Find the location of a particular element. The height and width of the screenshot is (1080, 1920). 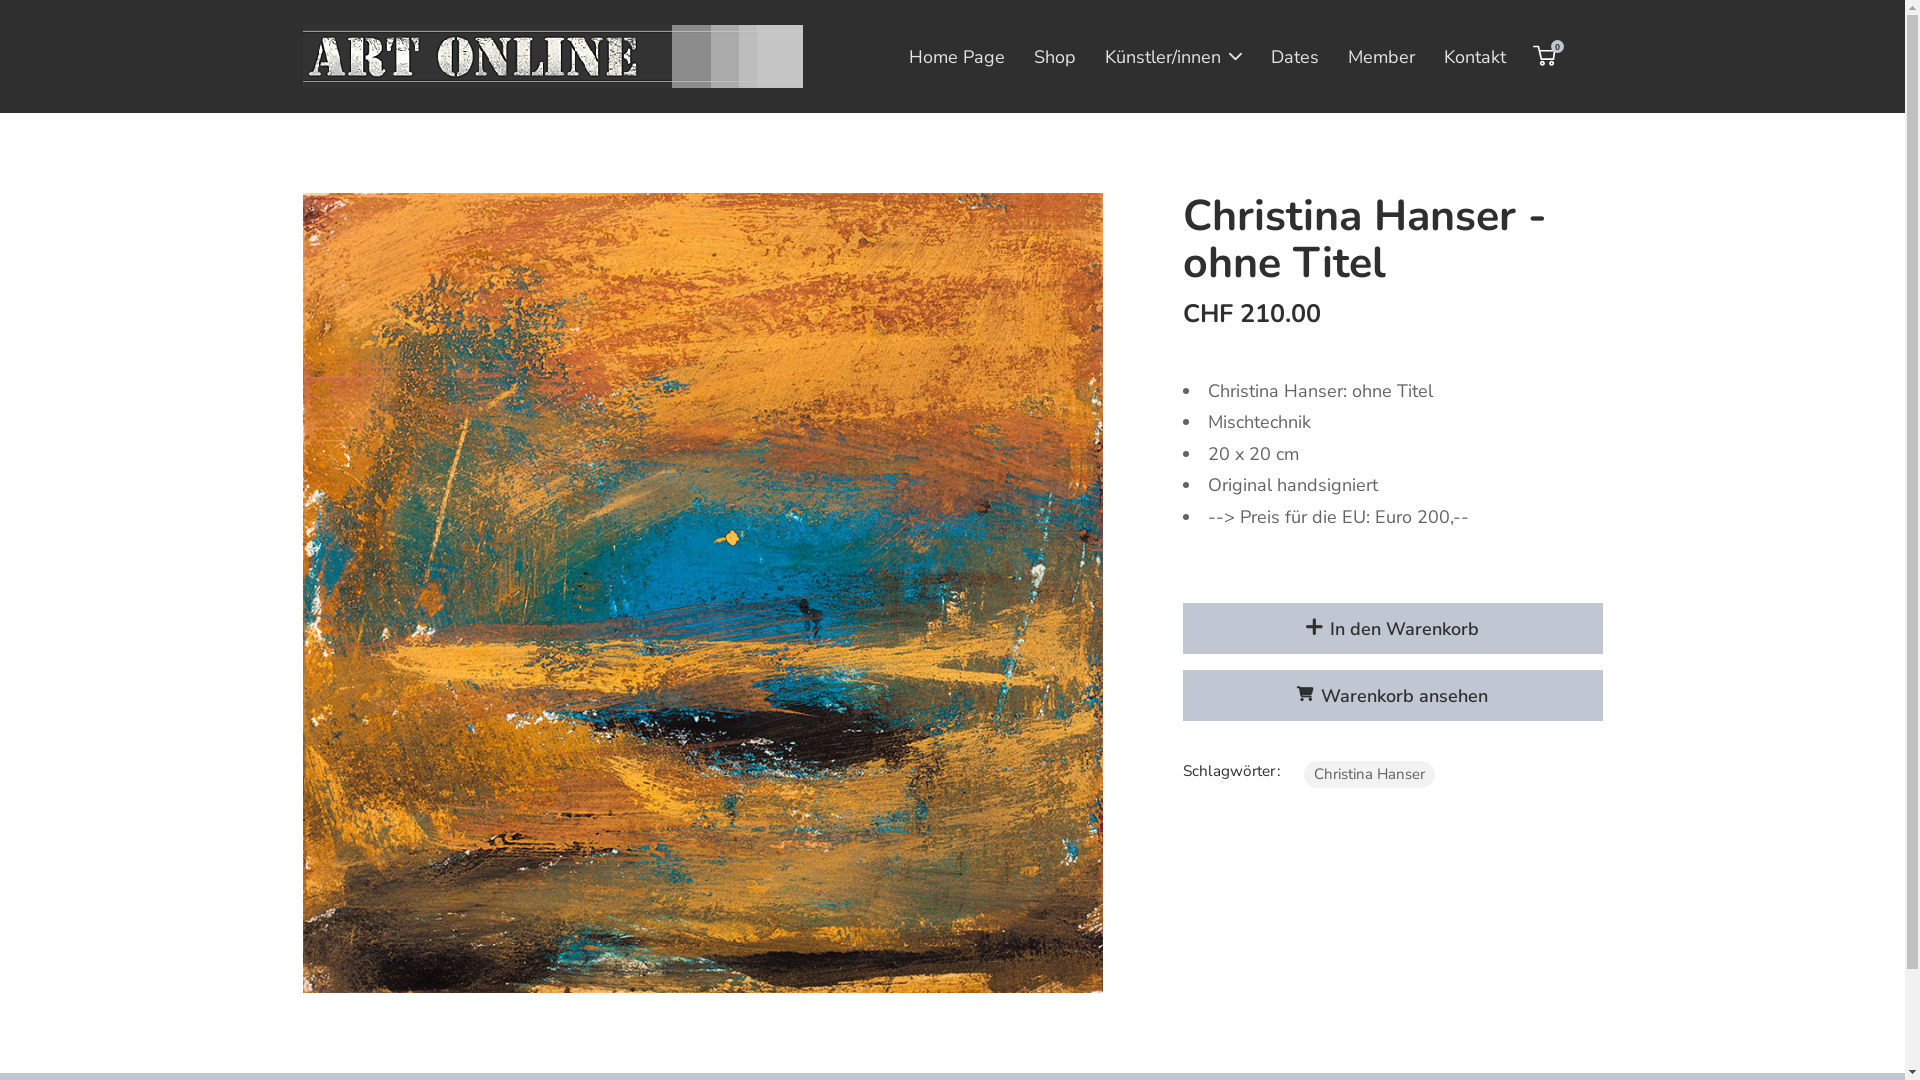

Warenkorb ansehen is located at coordinates (1392, 696).